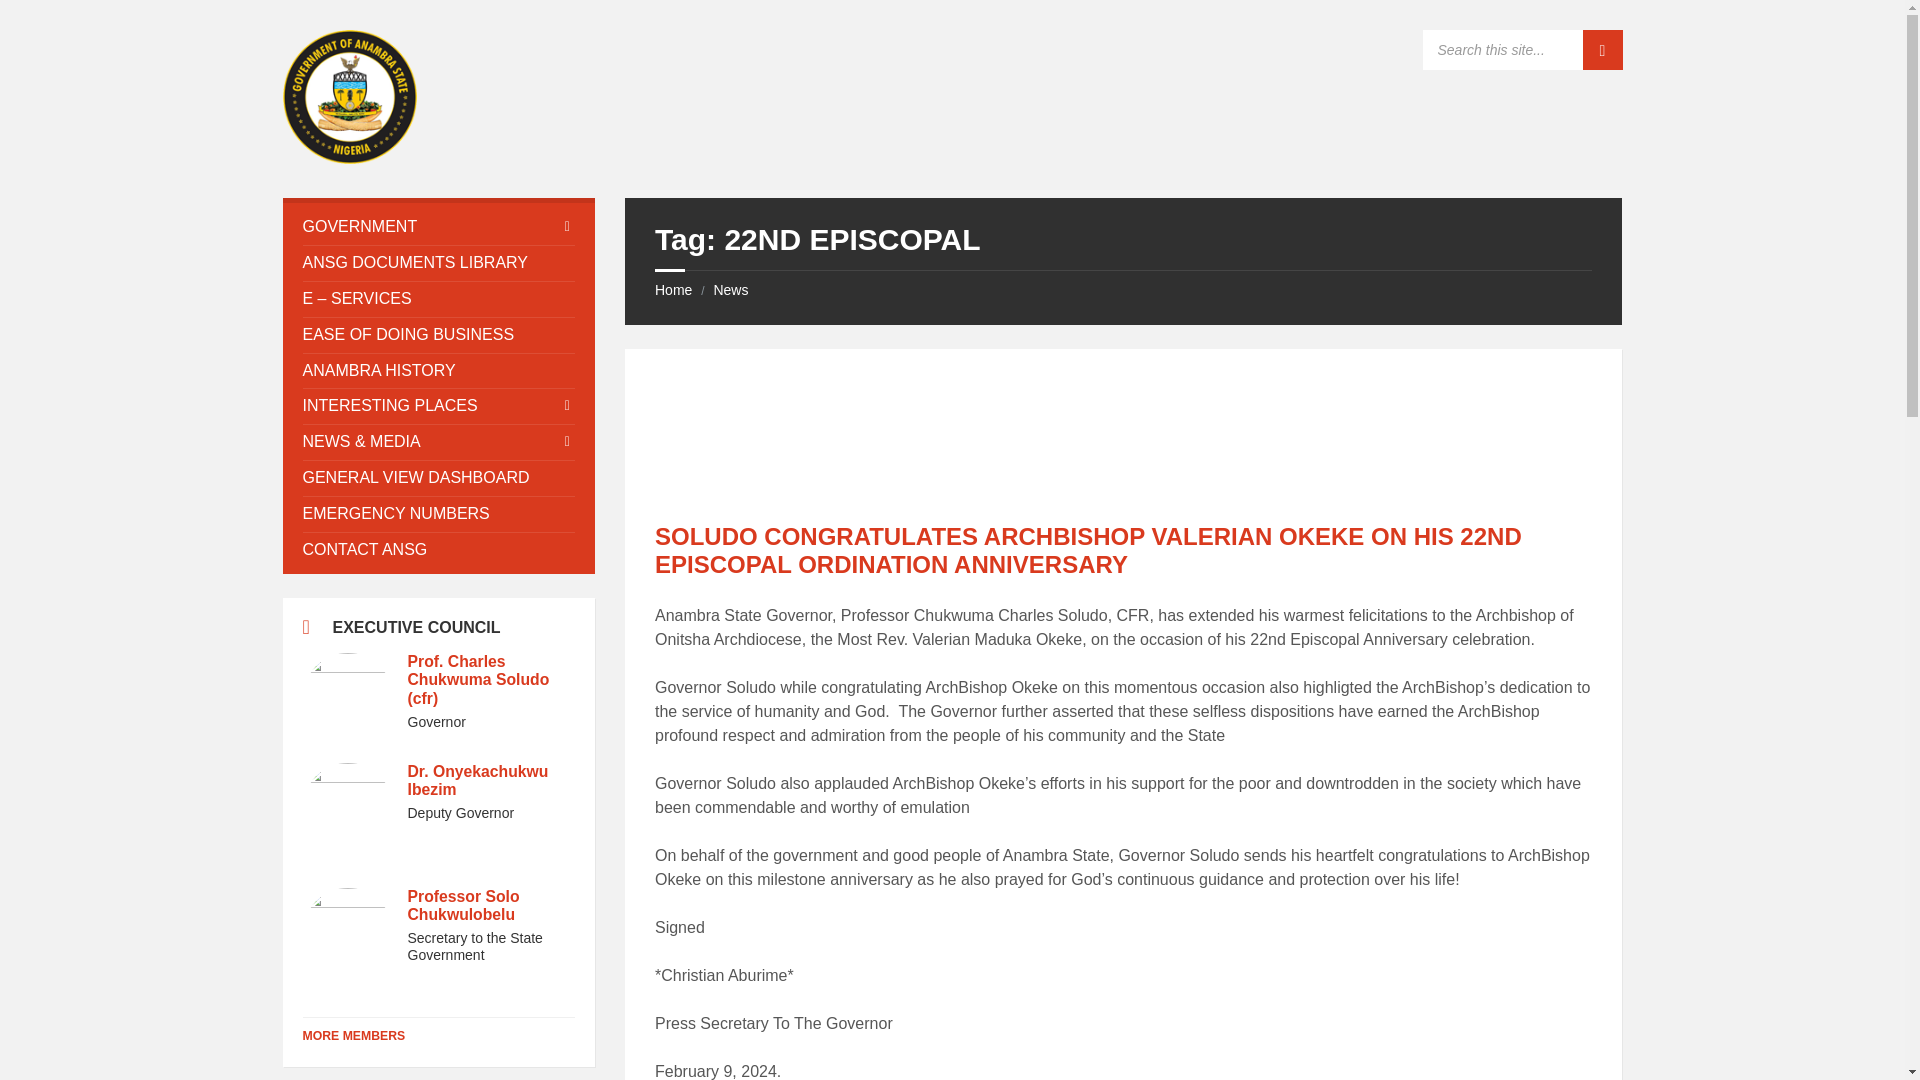  Describe the element at coordinates (438, 227) in the screenshot. I see `GOVERNMENT` at that location.